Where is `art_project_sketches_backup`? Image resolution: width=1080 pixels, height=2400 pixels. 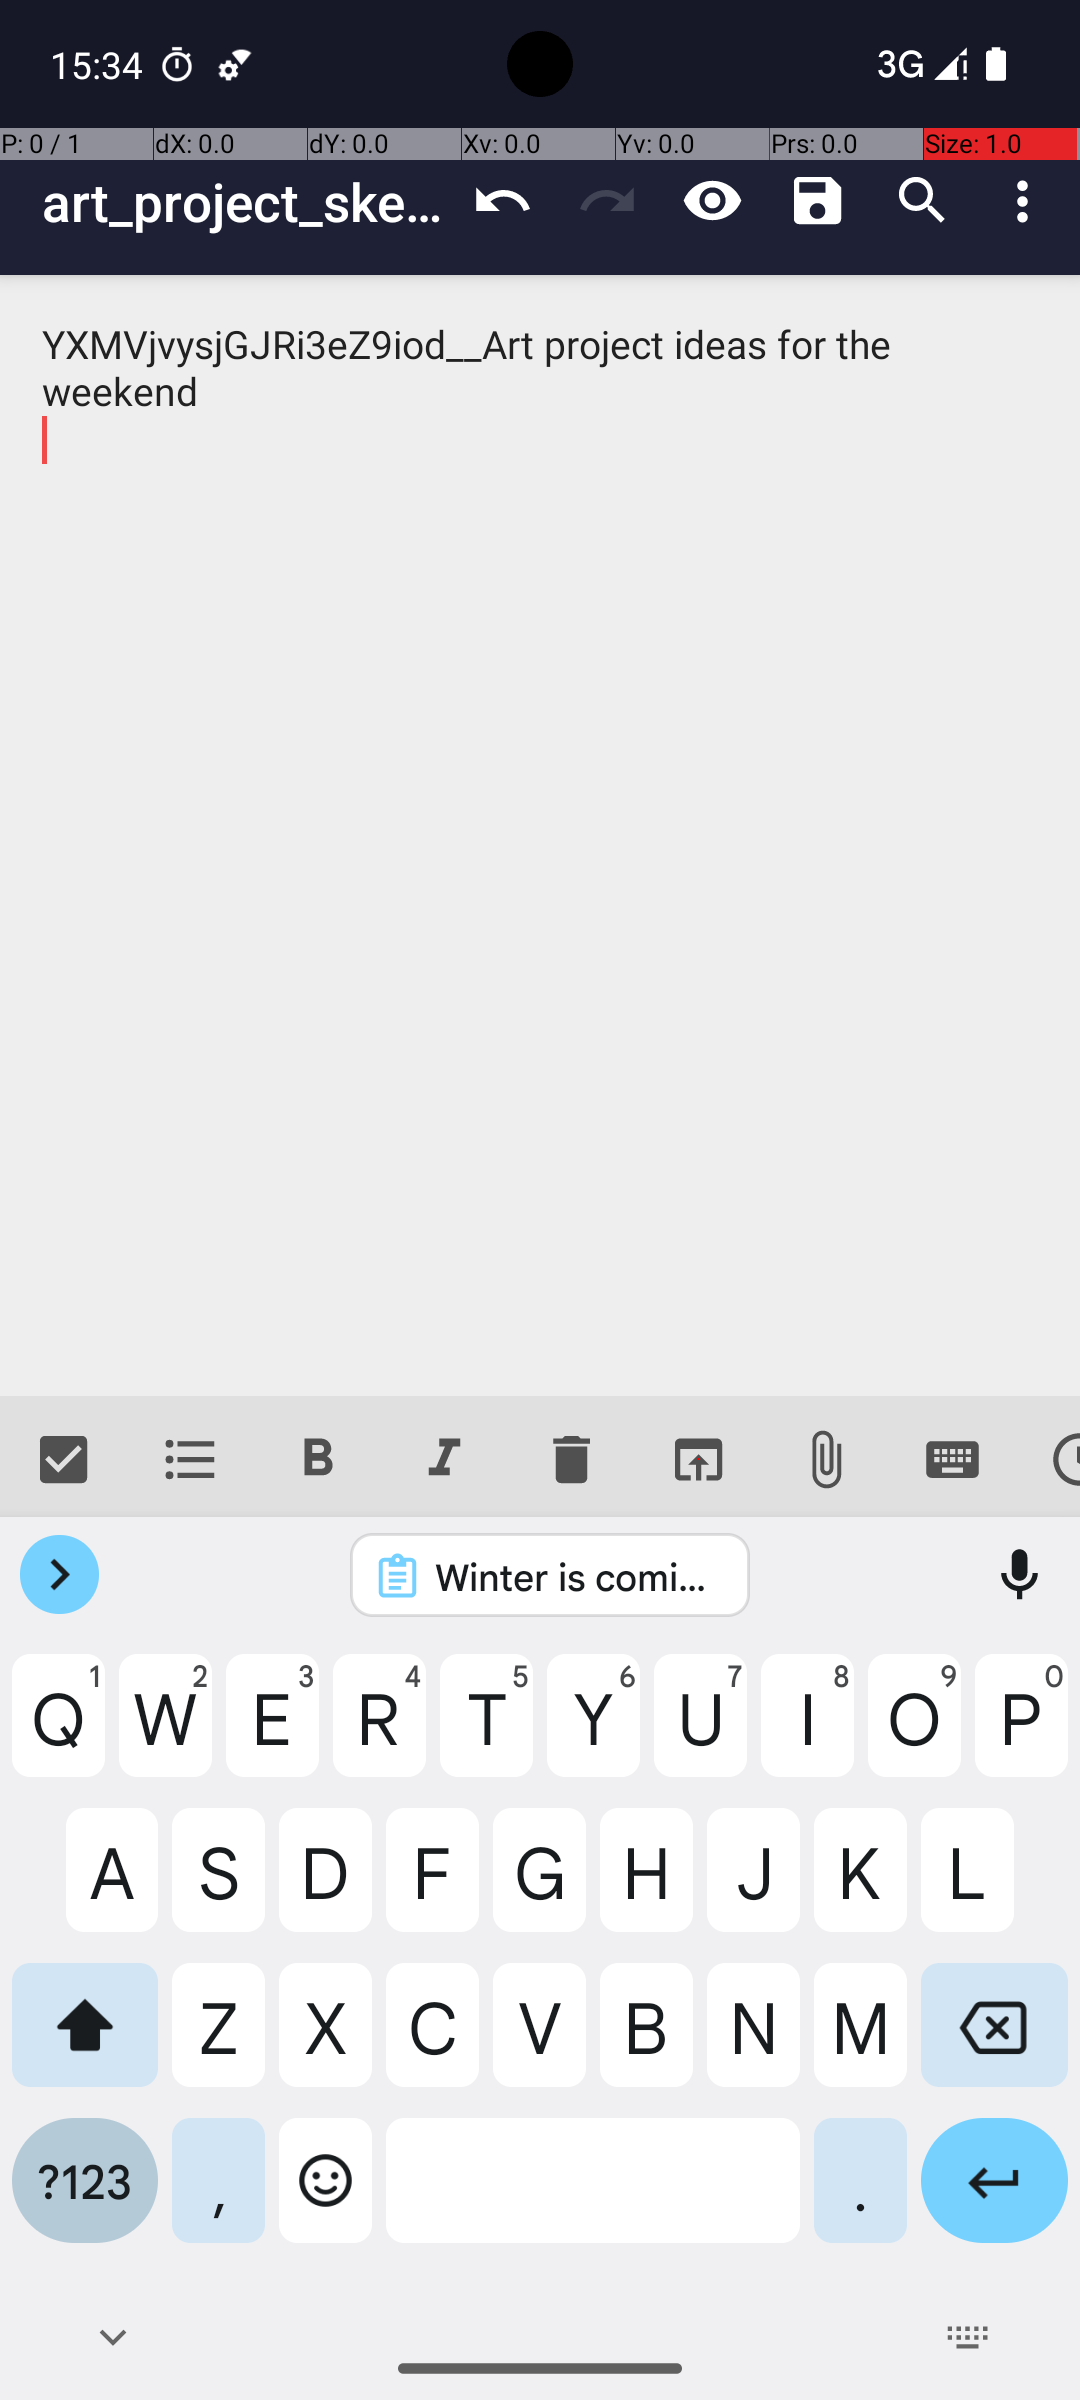
art_project_sketches_backup is located at coordinates (246, 202).